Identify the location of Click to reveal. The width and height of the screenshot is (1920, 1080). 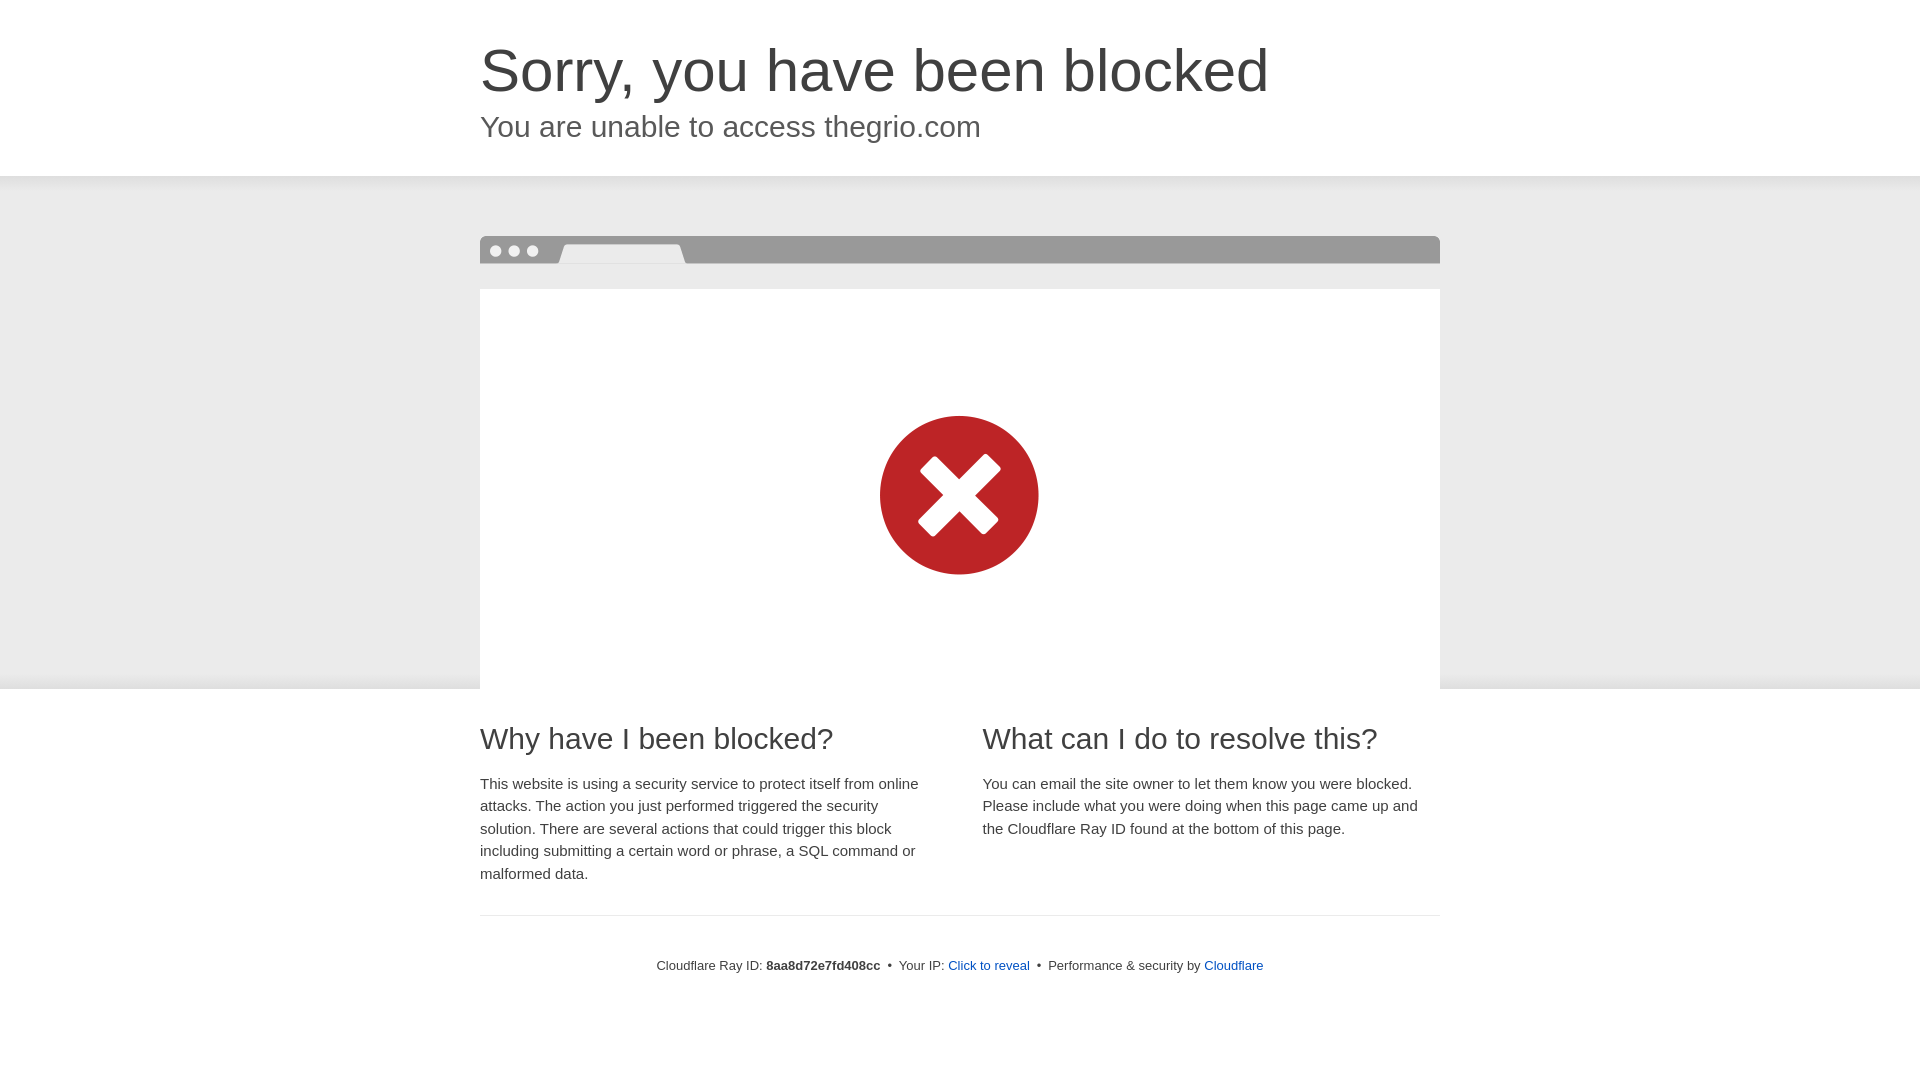
(988, 966).